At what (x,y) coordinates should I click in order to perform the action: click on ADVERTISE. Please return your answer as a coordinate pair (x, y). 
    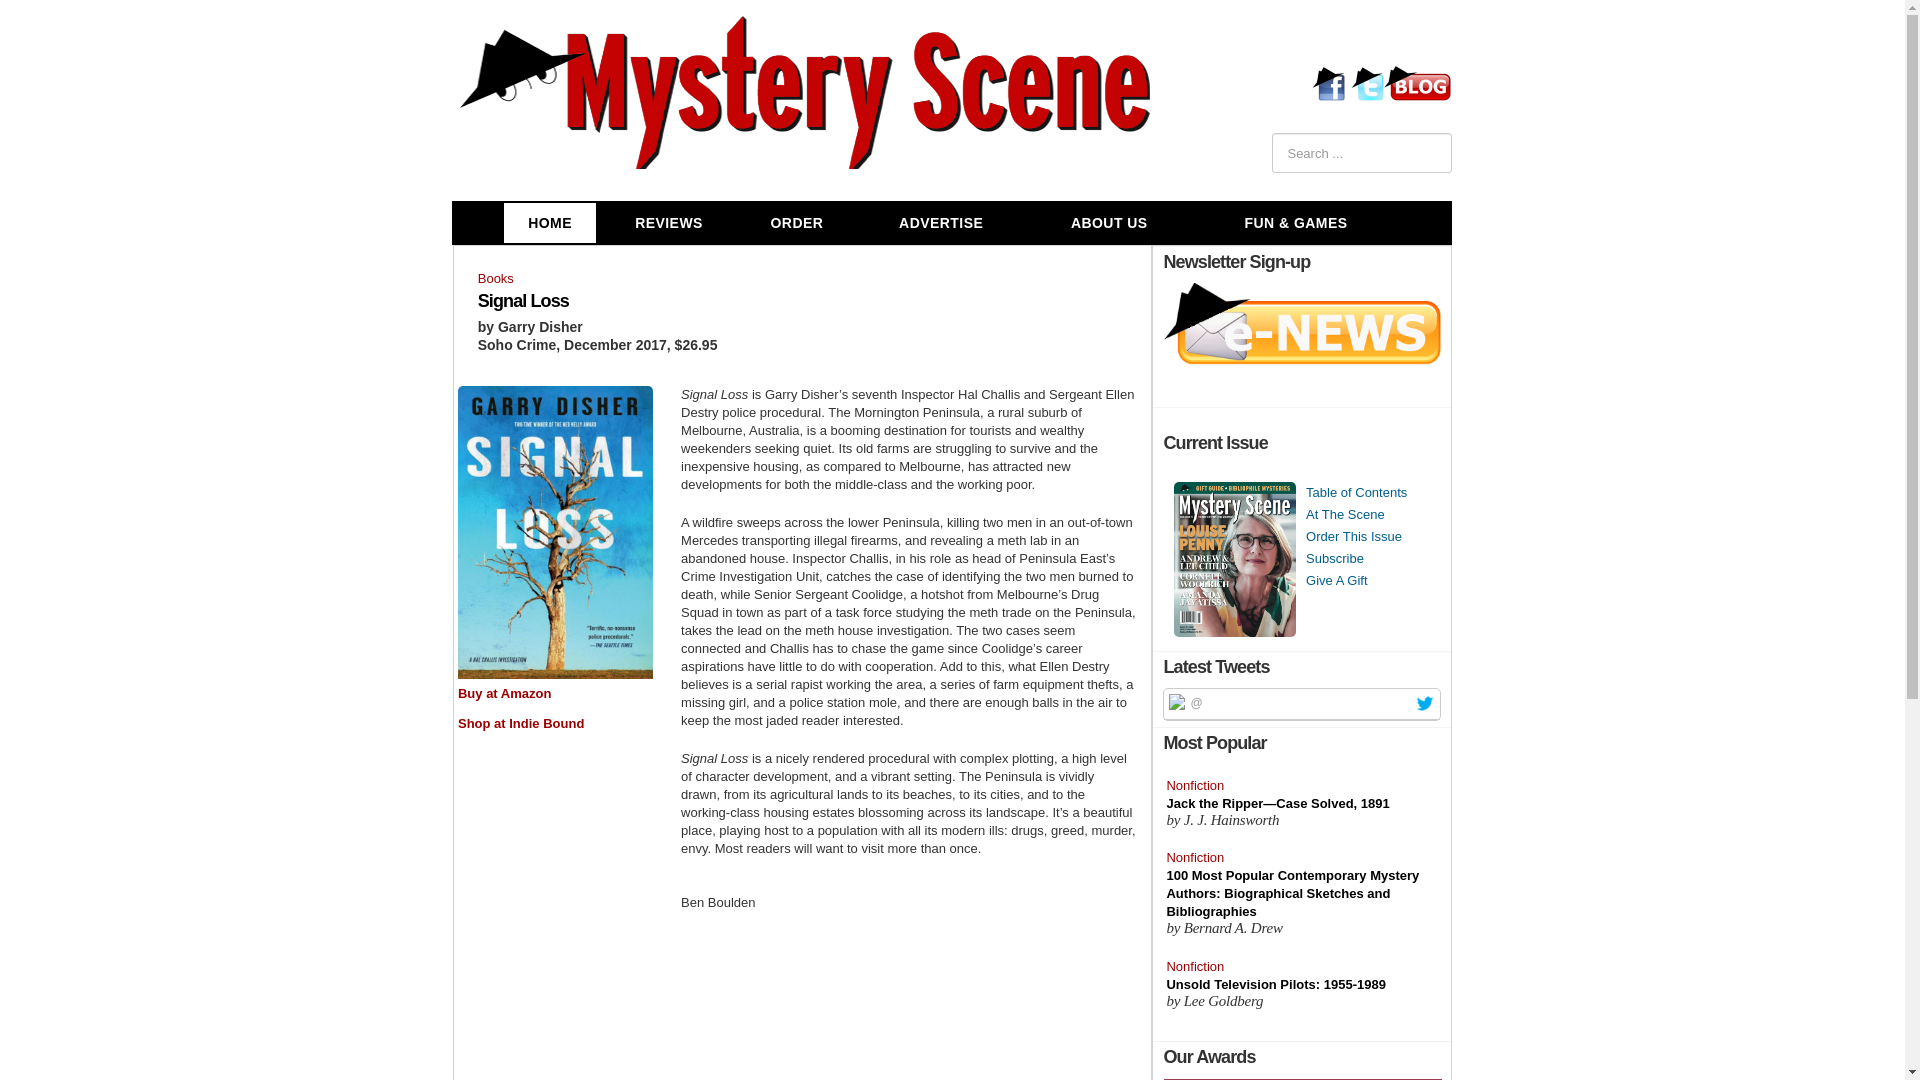
    Looking at the image, I should click on (940, 223).